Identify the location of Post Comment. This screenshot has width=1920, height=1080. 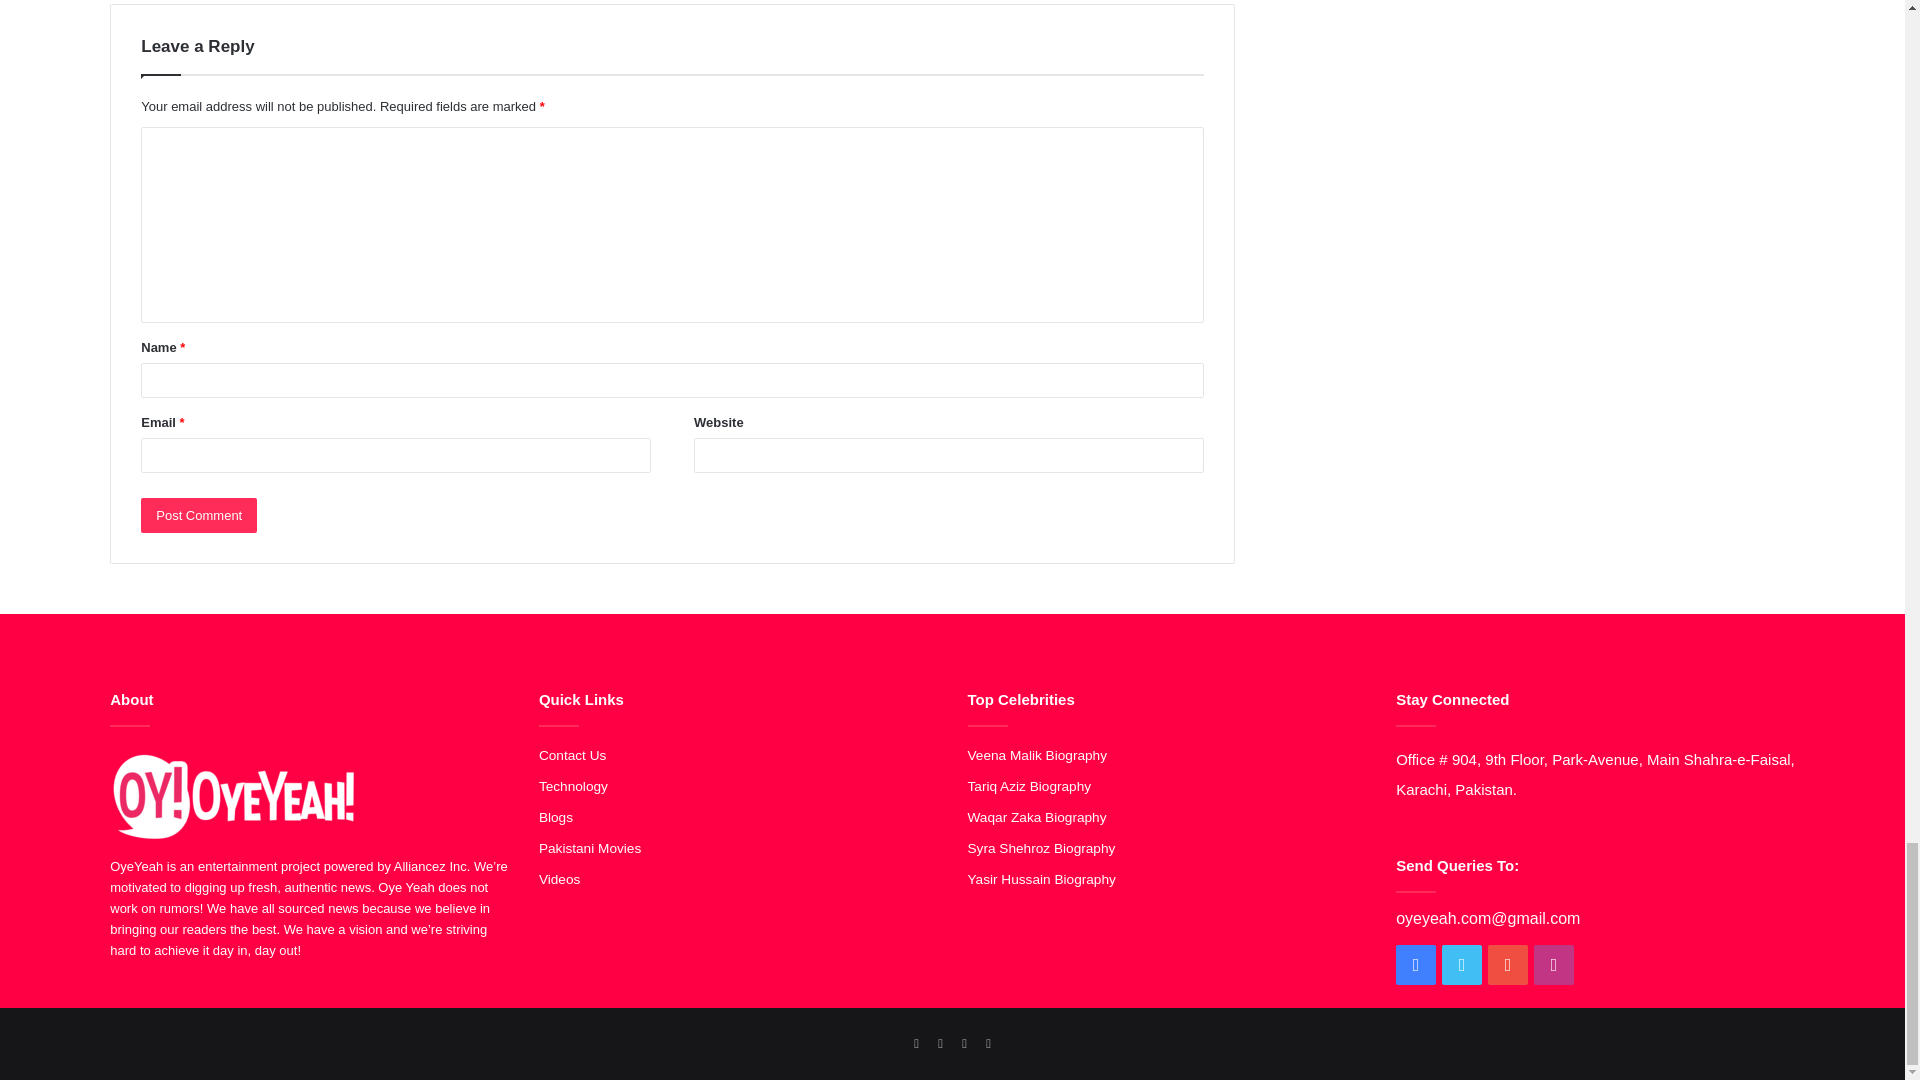
(198, 515).